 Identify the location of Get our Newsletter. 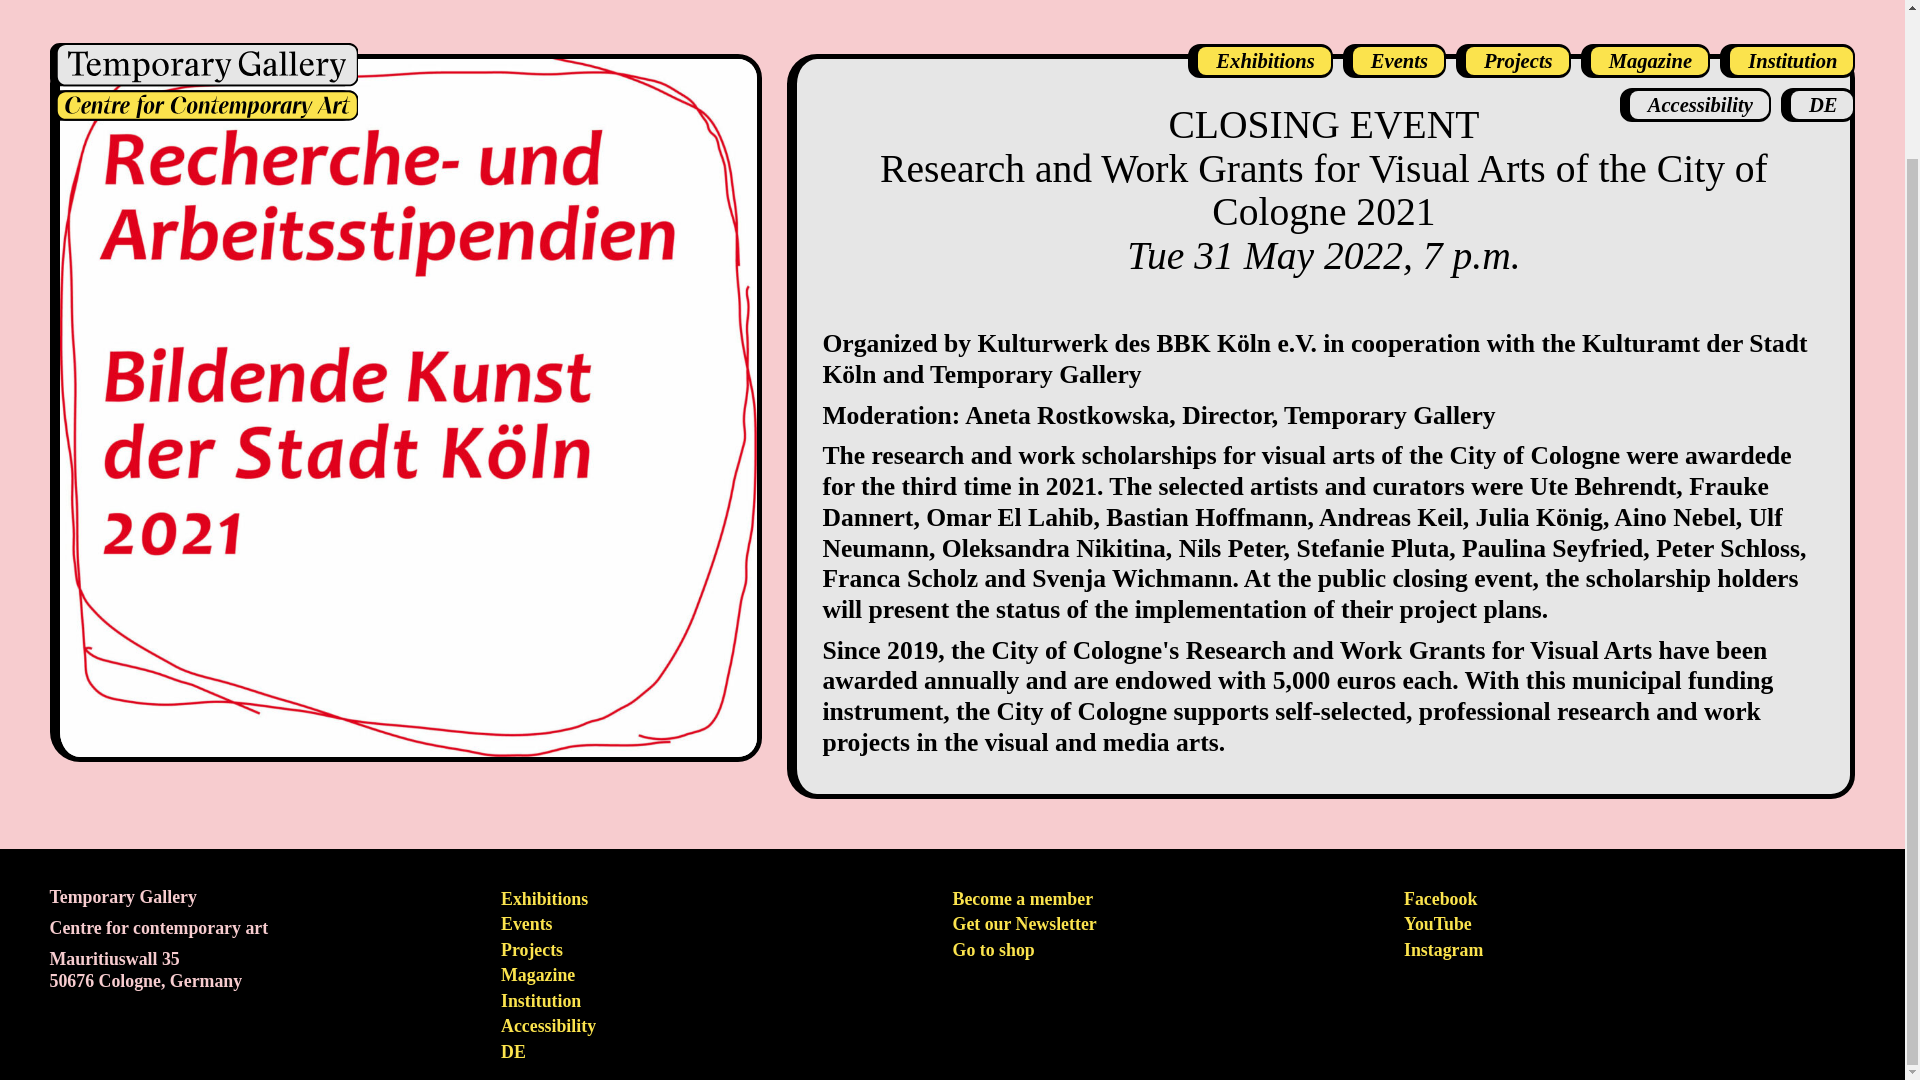
(1024, 924).